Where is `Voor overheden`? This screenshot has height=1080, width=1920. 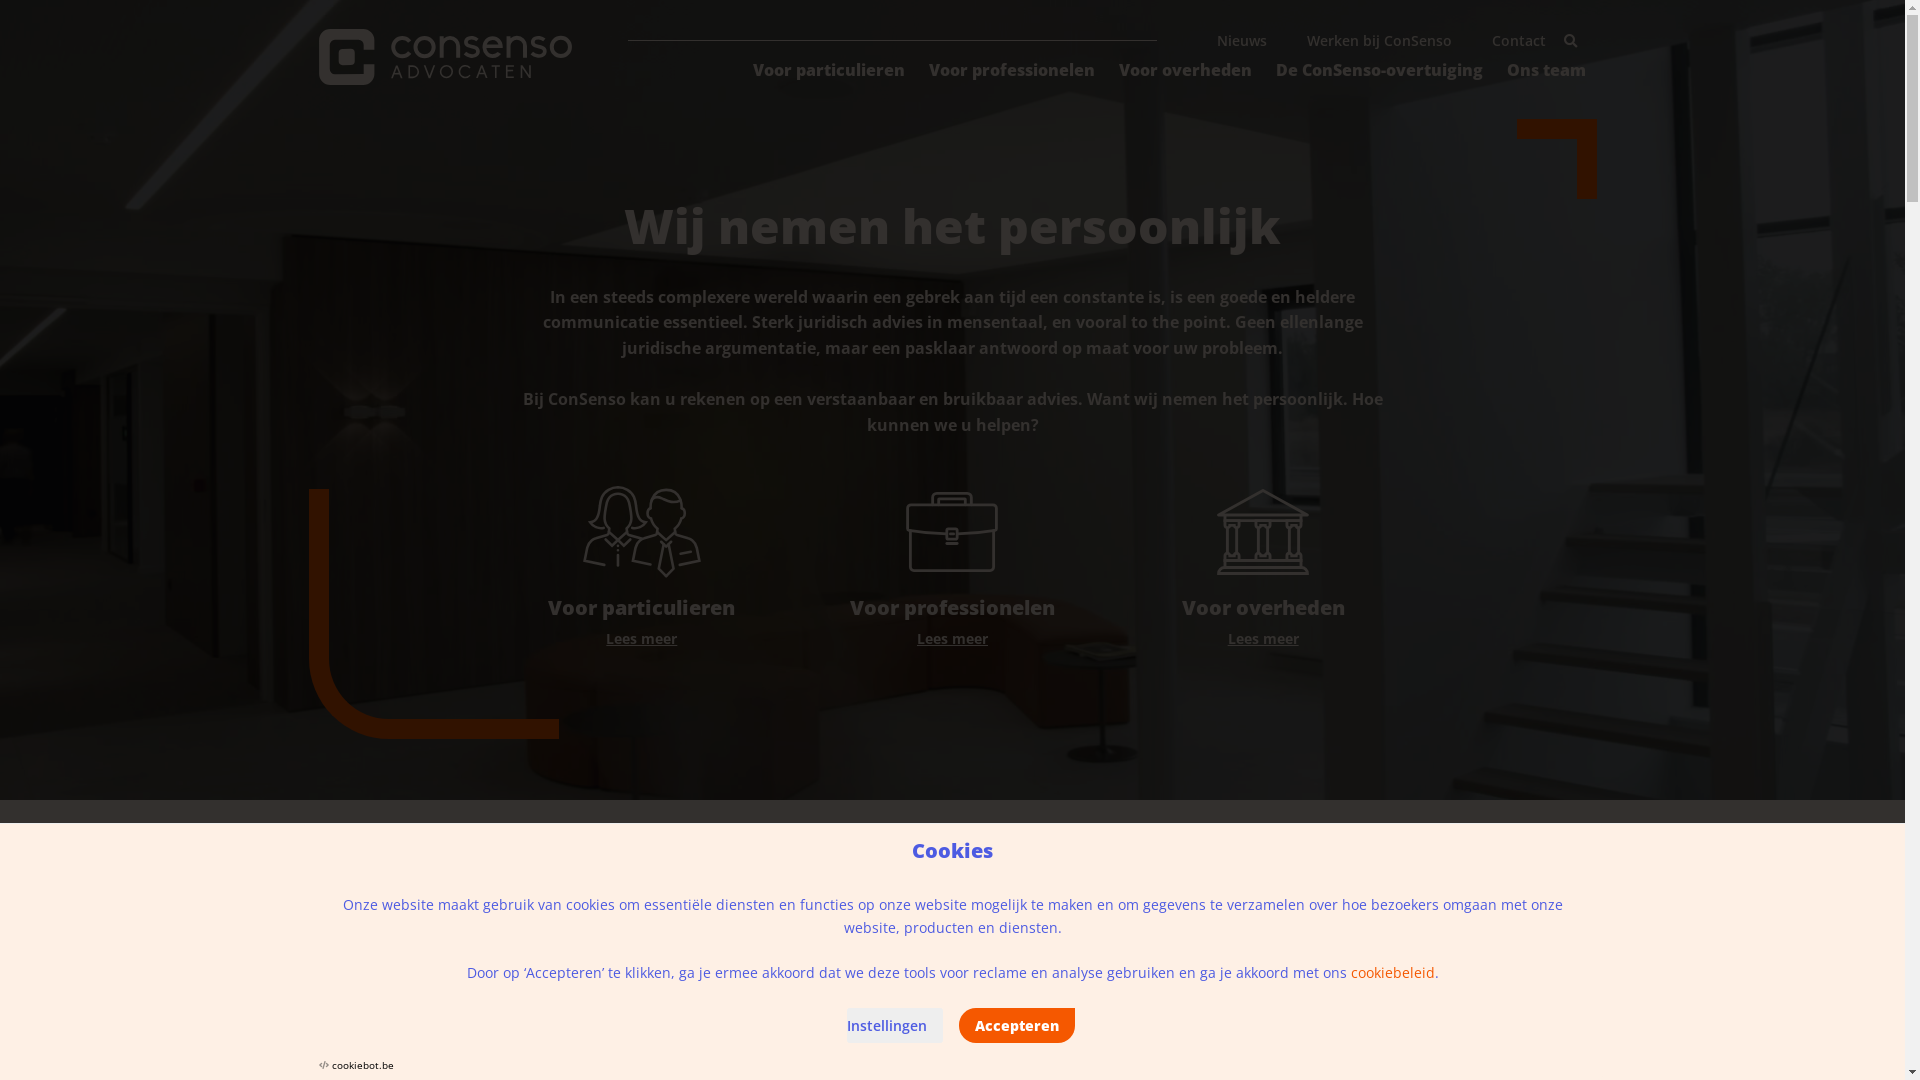 Voor overheden is located at coordinates (1264, 568).